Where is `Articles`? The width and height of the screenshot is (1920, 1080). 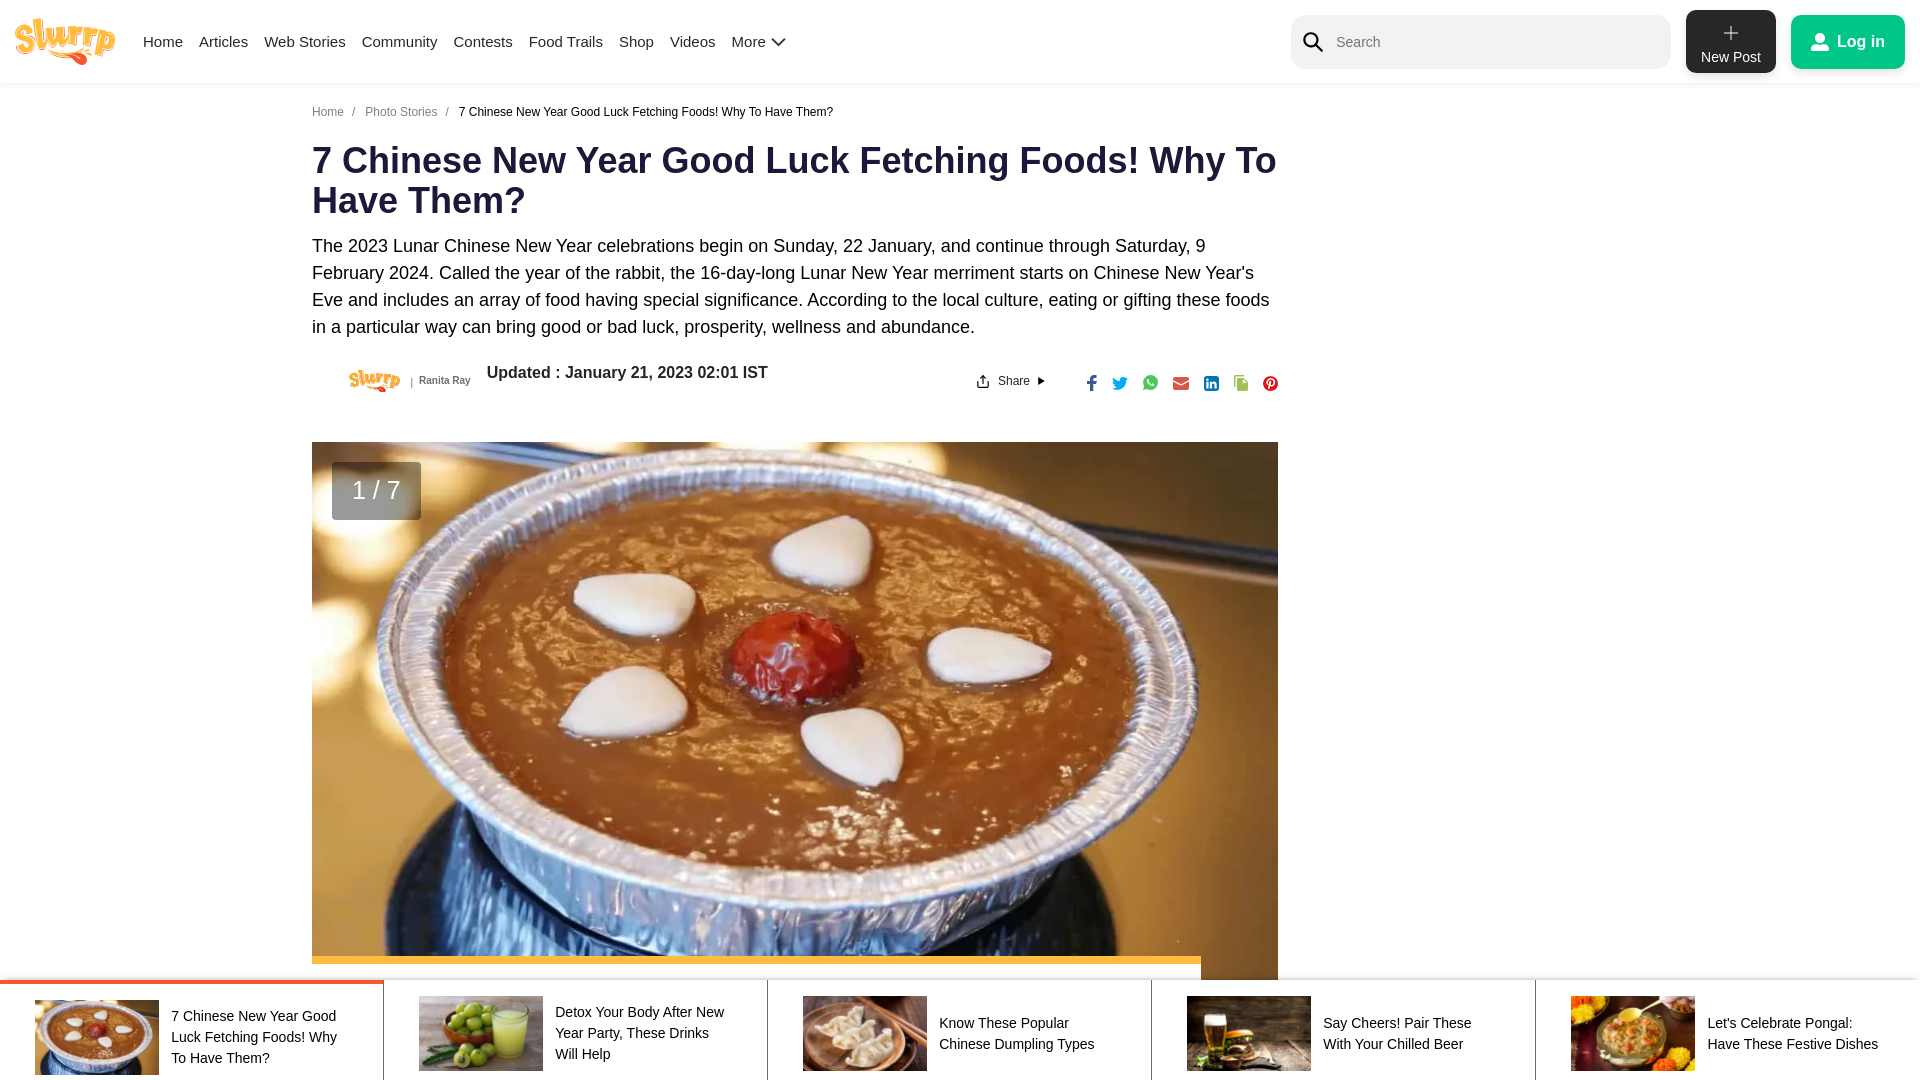 Articles is located at coordinates (1848, 41).